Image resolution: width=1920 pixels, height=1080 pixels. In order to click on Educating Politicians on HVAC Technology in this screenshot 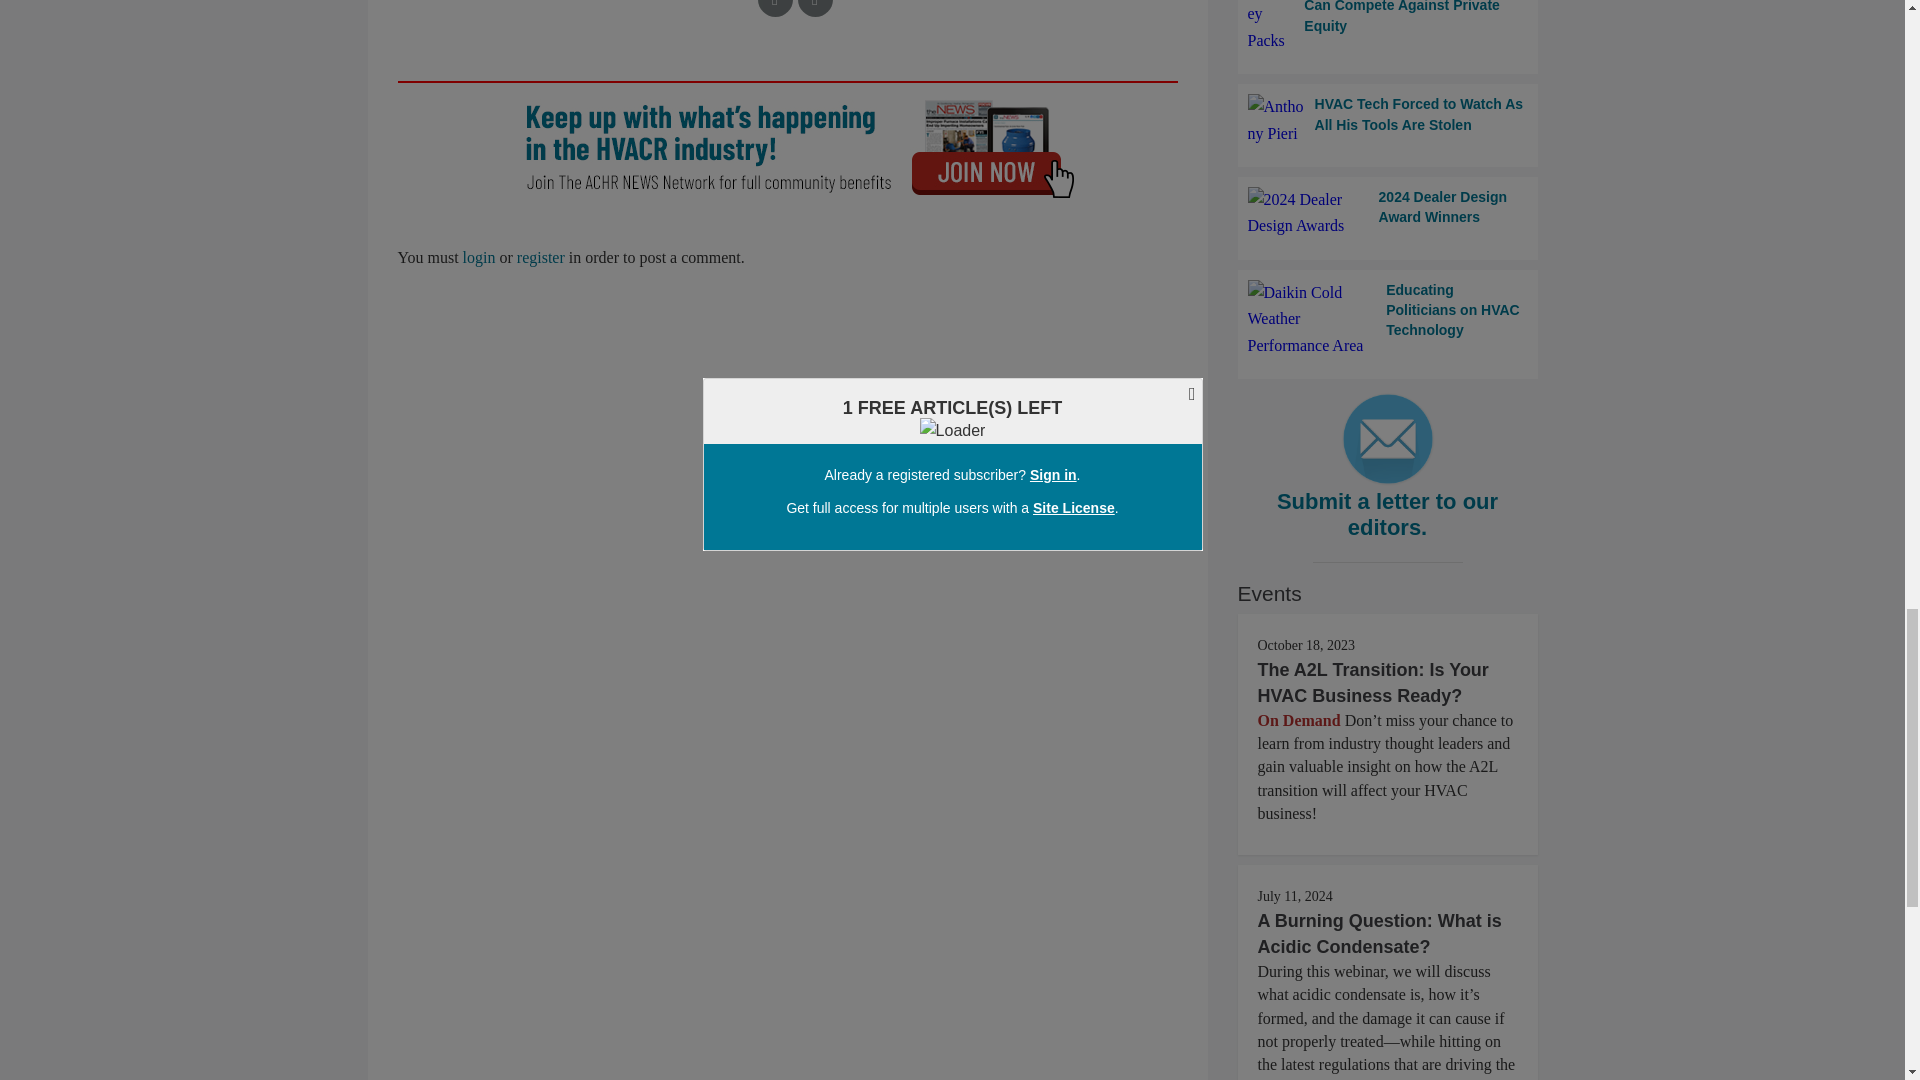, I will do `click(1388, 318)`.